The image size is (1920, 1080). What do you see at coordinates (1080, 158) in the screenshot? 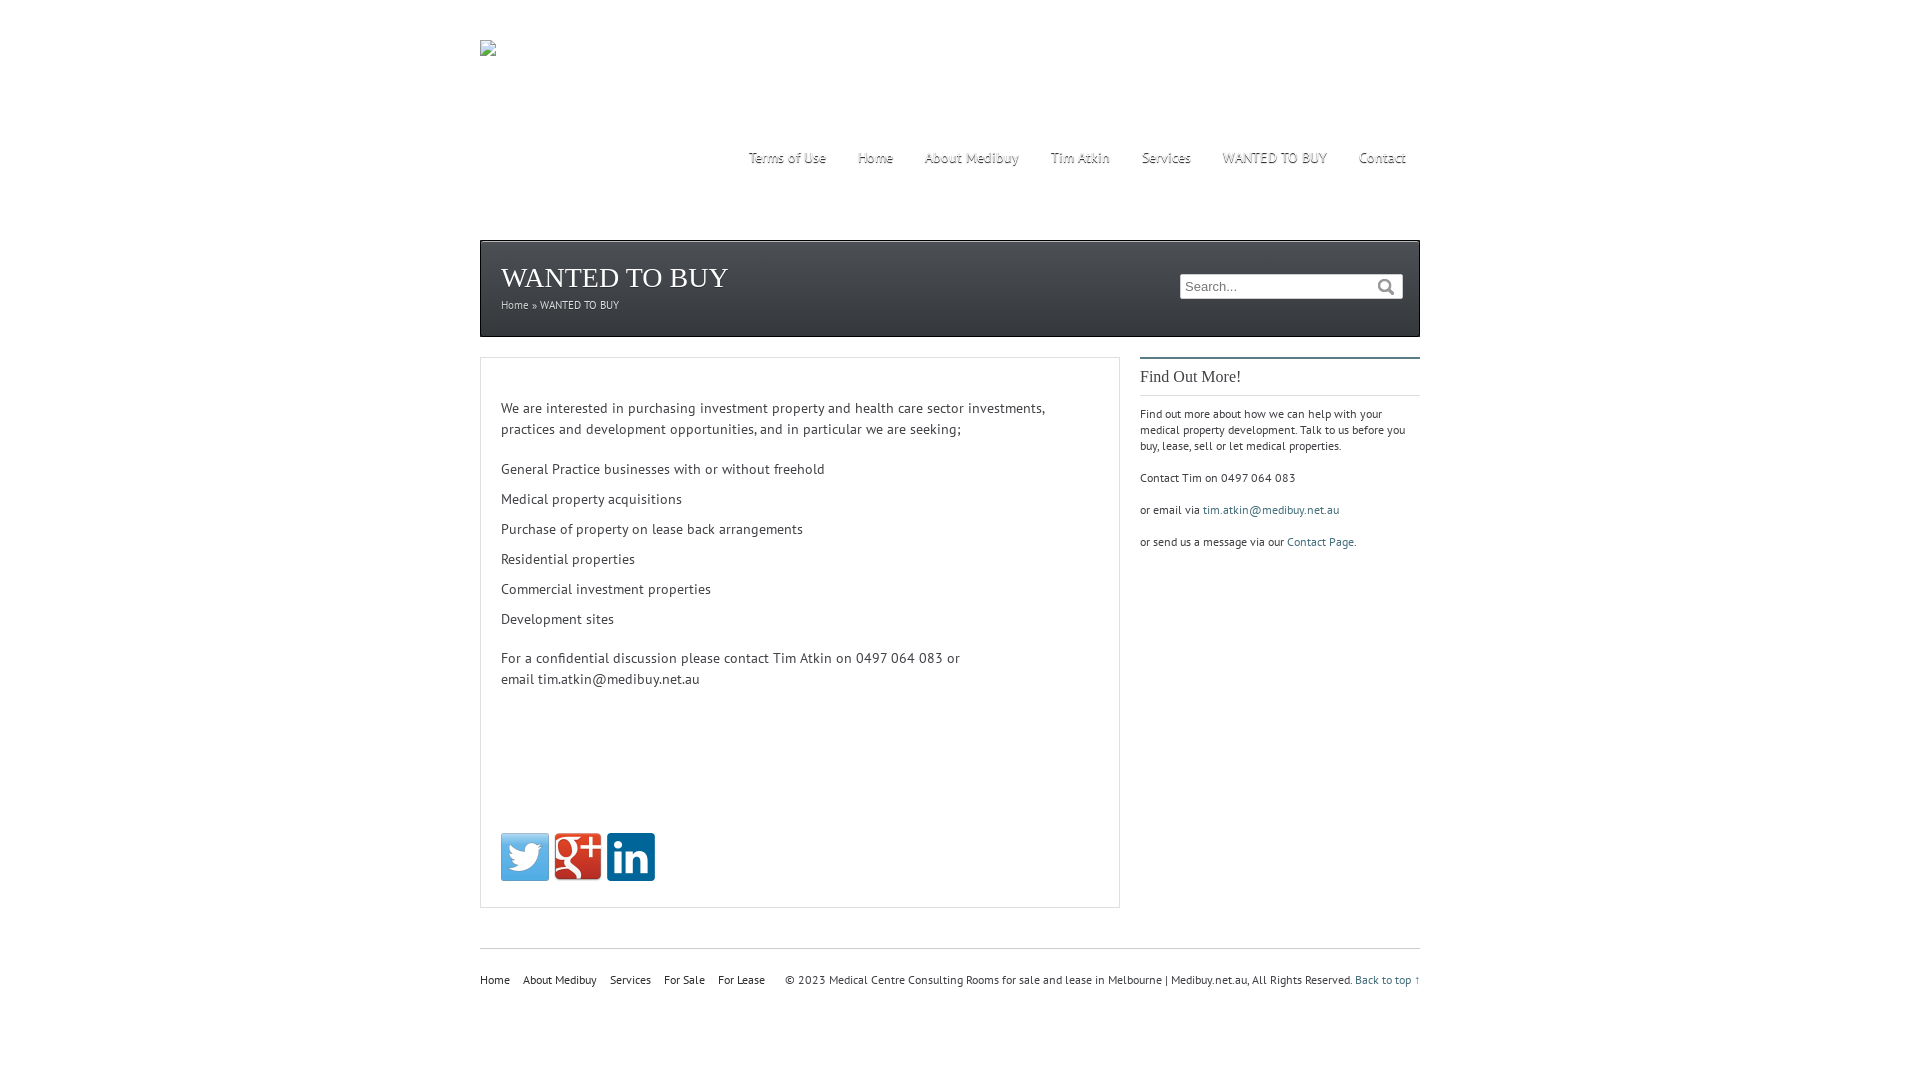
I see `Tim Atkin` at bounding box center [1080, 158].